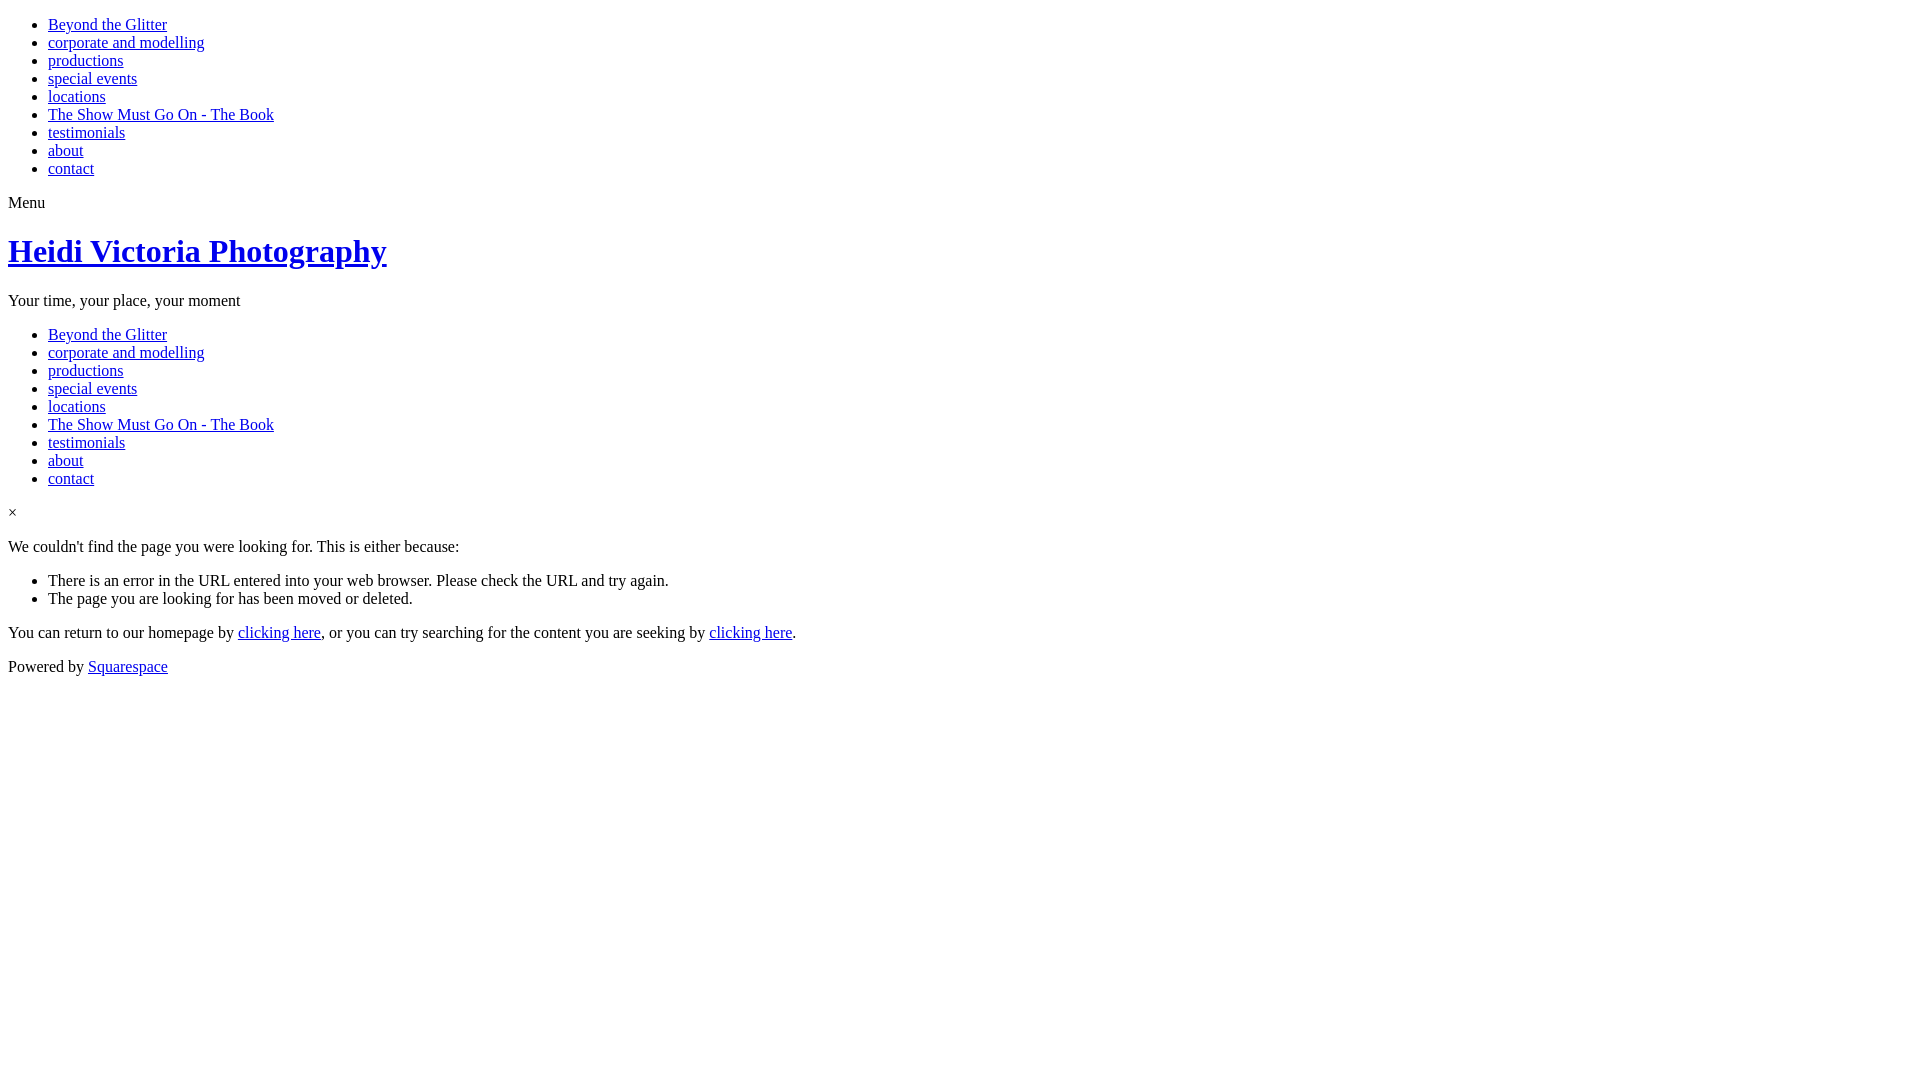  Describe the element at coordinates (126, 42) in the screenshot. I see `corporate and modelling` at that location.